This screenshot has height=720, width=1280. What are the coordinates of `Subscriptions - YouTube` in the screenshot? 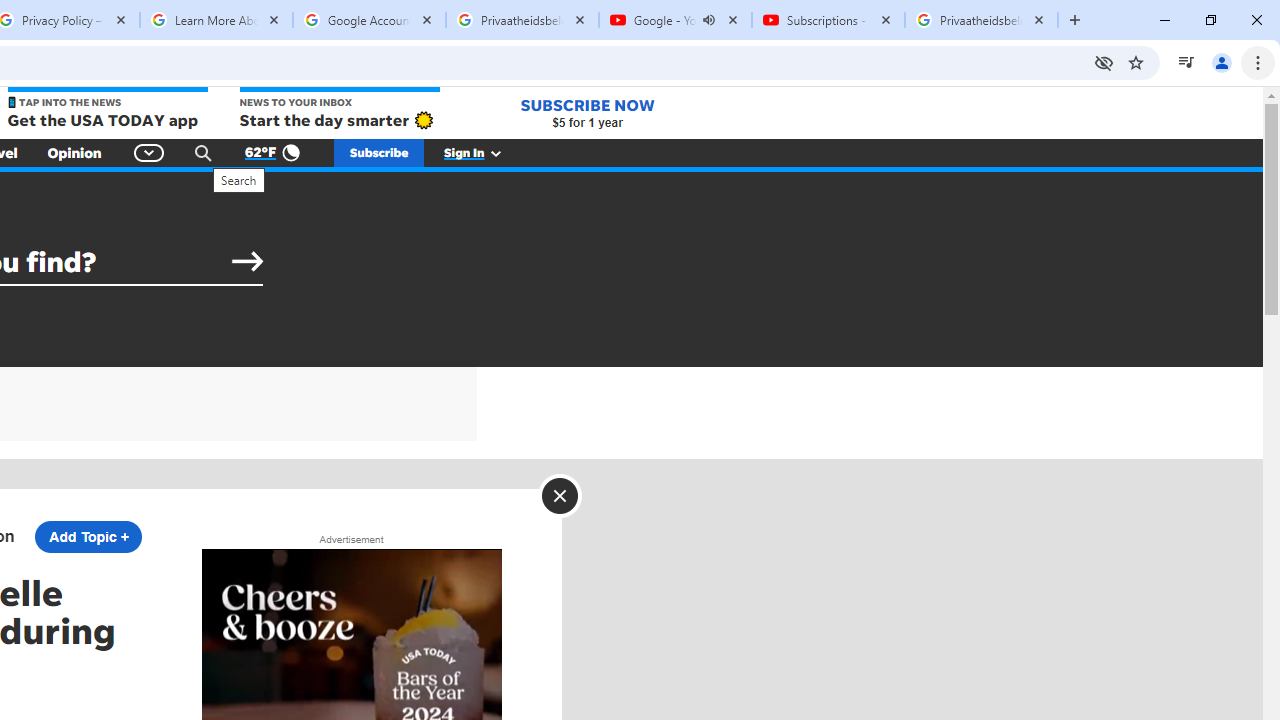 It's located at (828, 20).